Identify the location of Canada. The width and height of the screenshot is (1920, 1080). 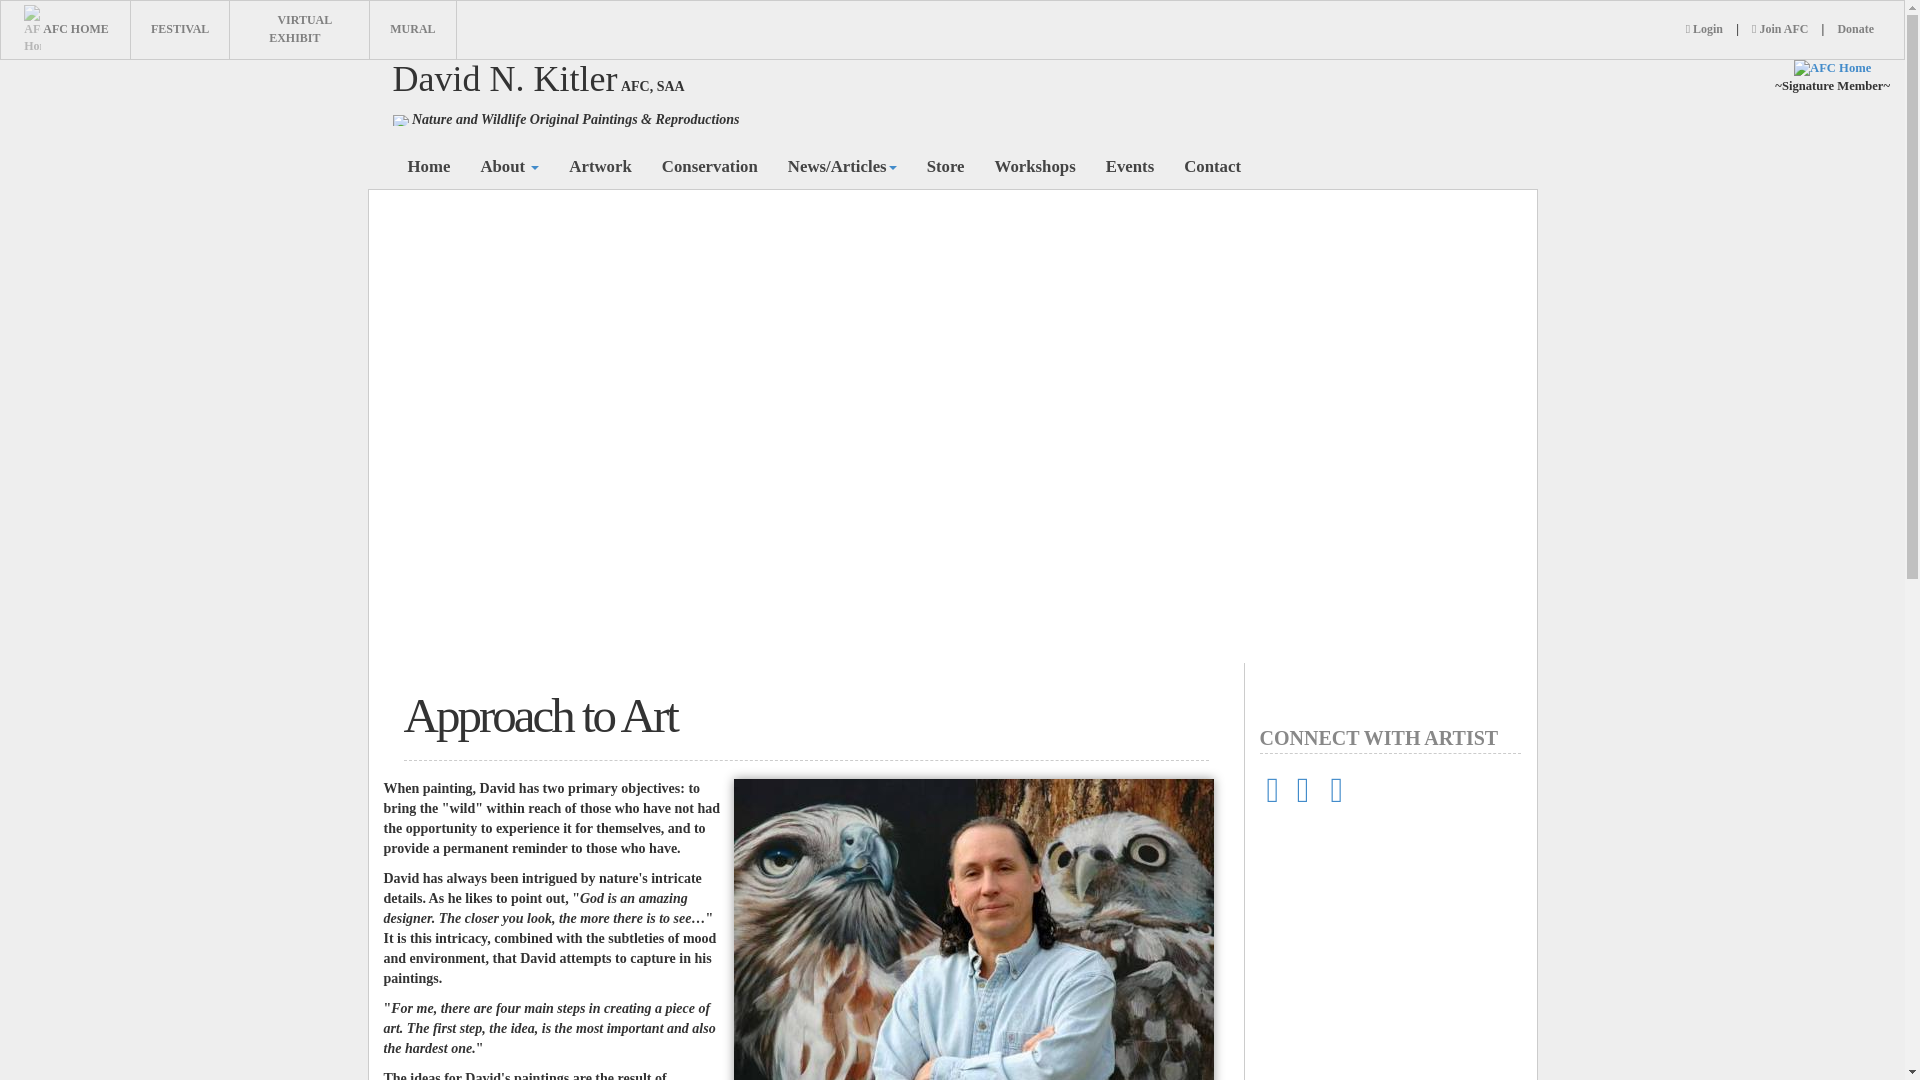
(399, 120).